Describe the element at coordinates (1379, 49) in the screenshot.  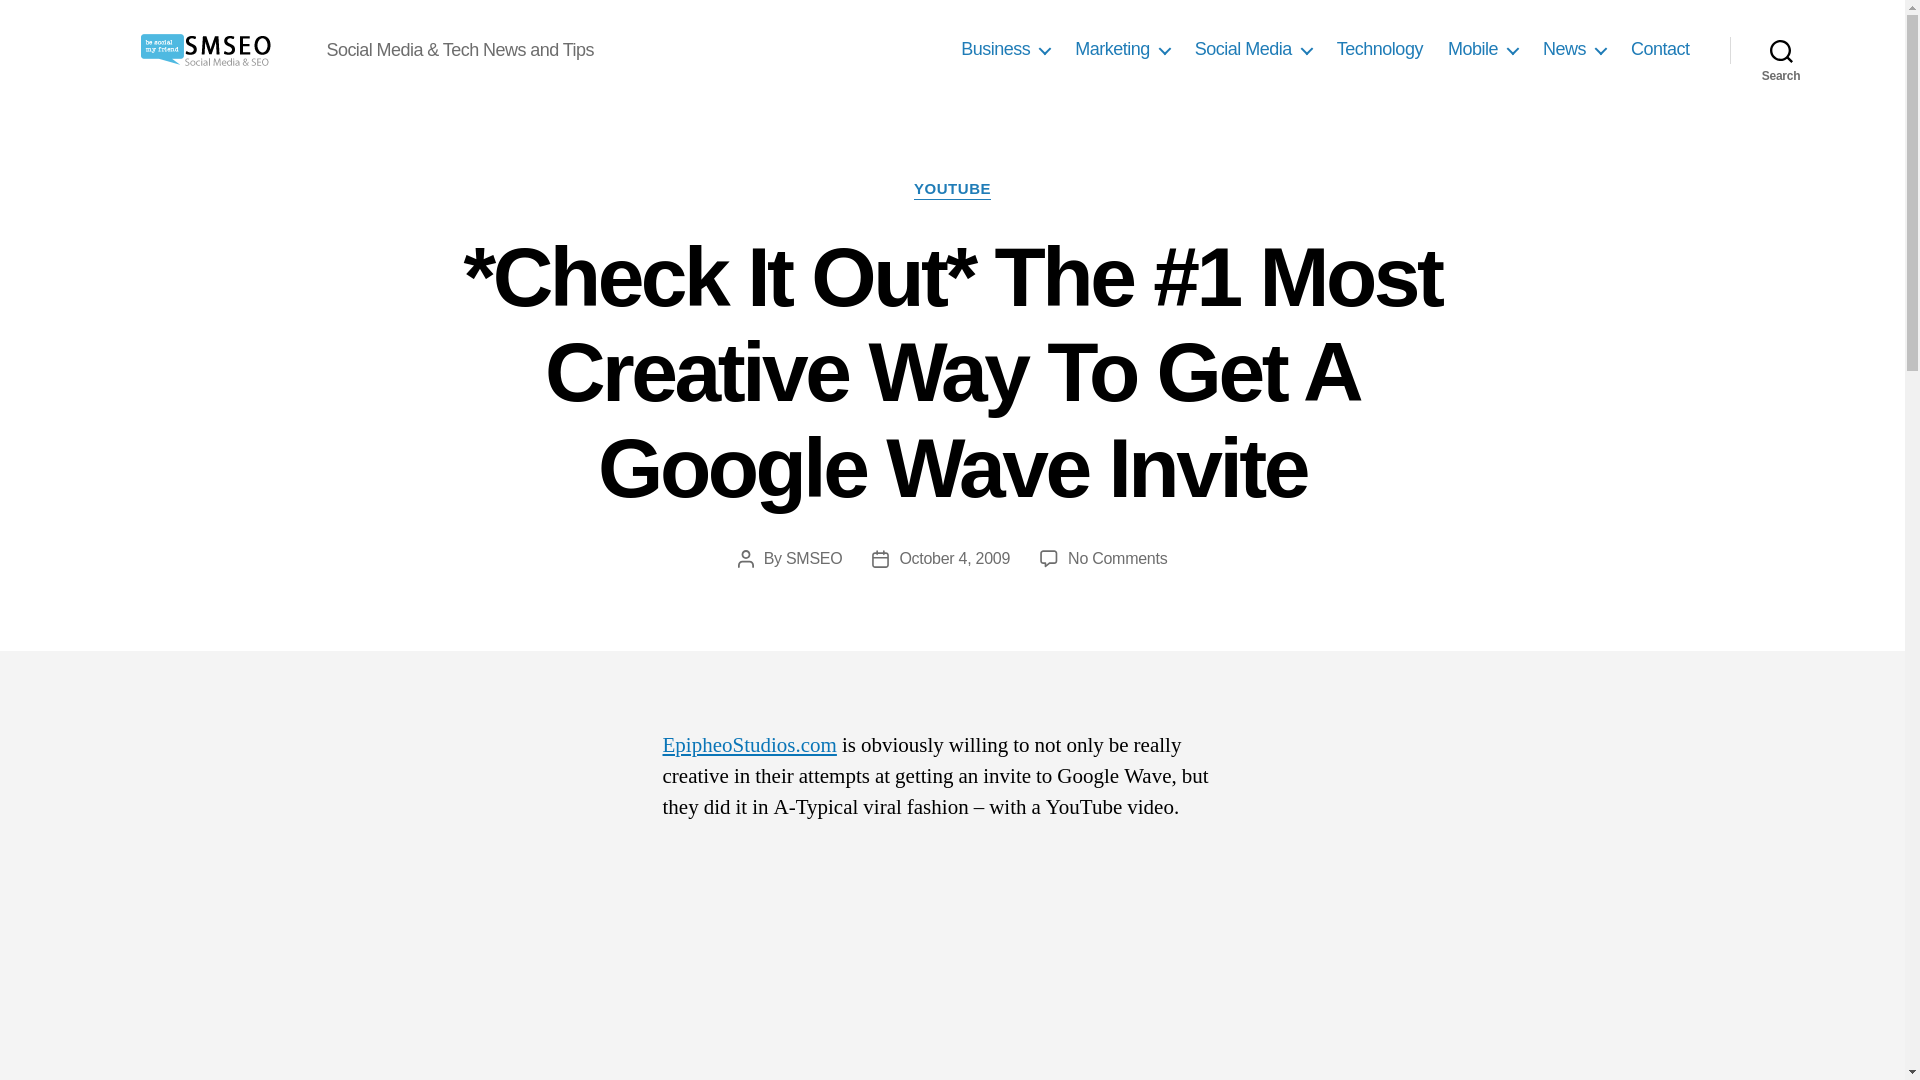
I see `Technology` at that location.